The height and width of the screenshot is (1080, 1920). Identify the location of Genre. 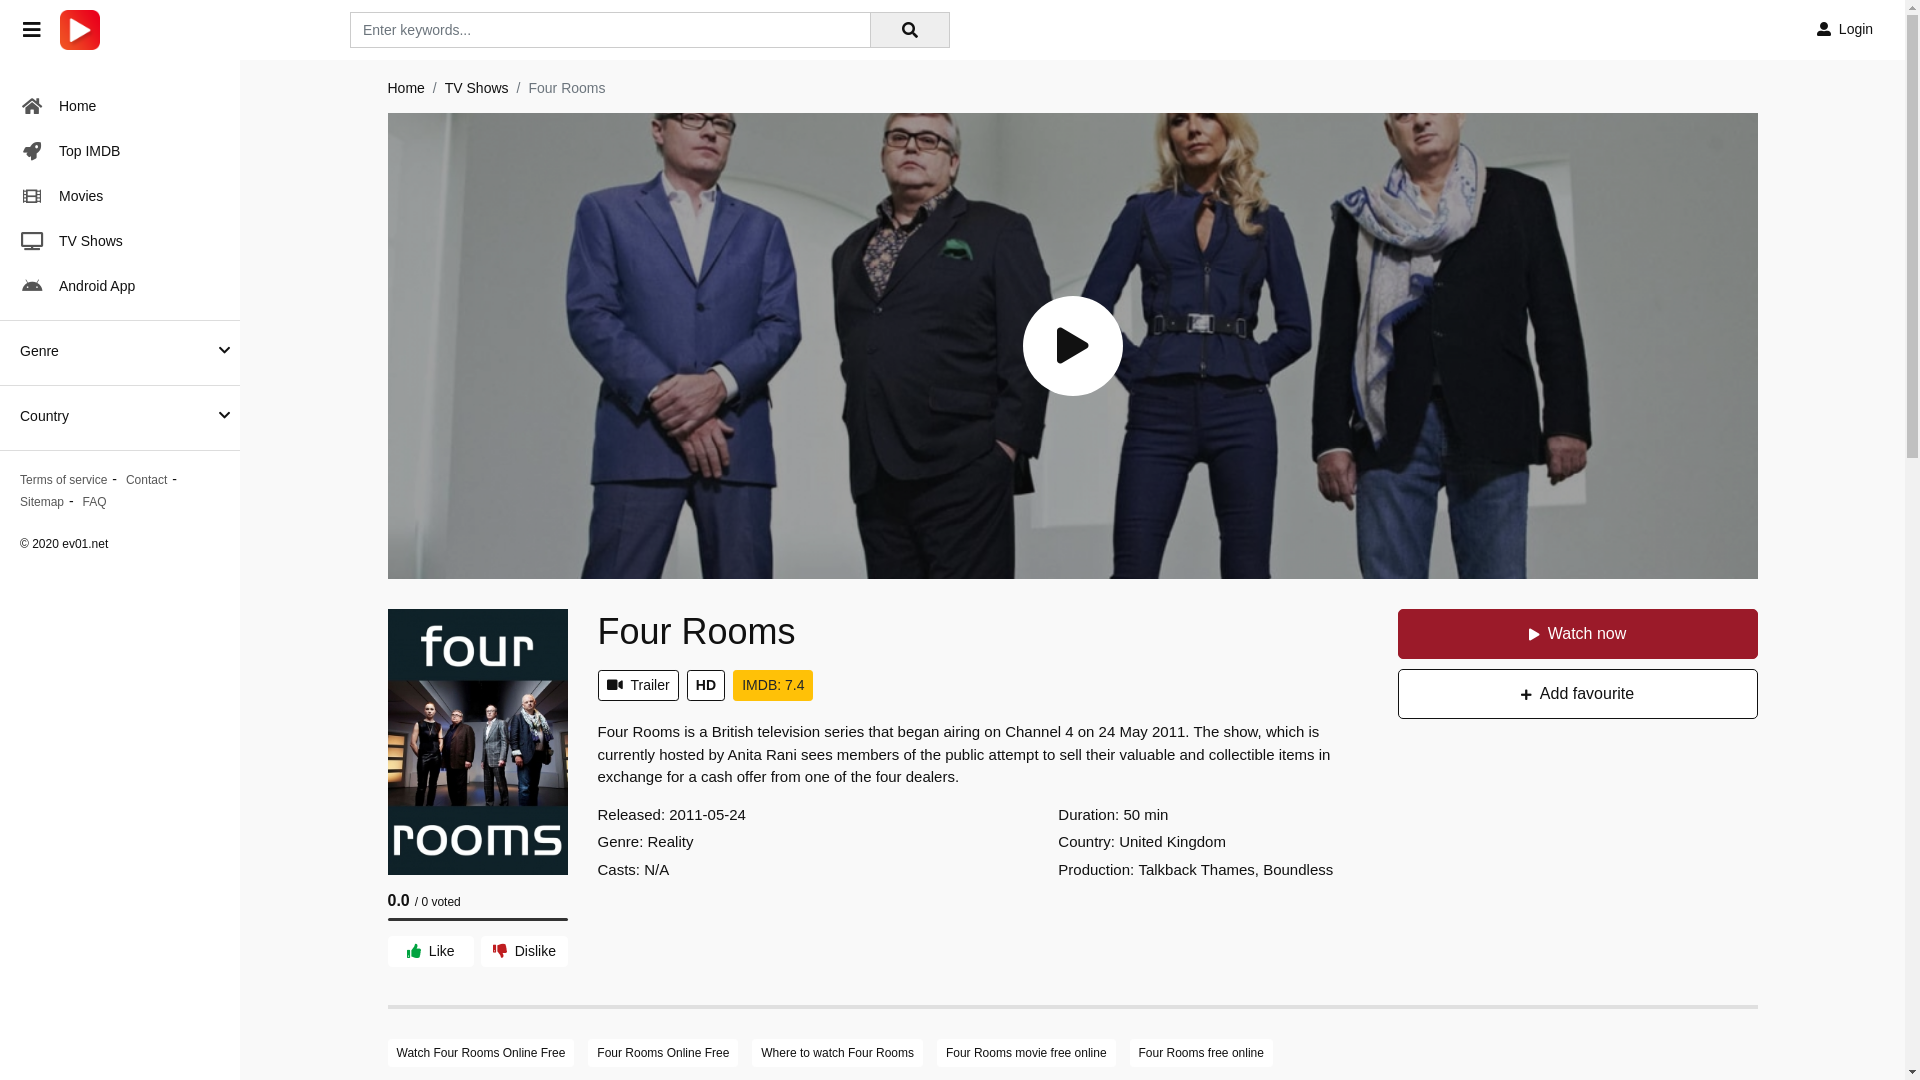
(40, 352).